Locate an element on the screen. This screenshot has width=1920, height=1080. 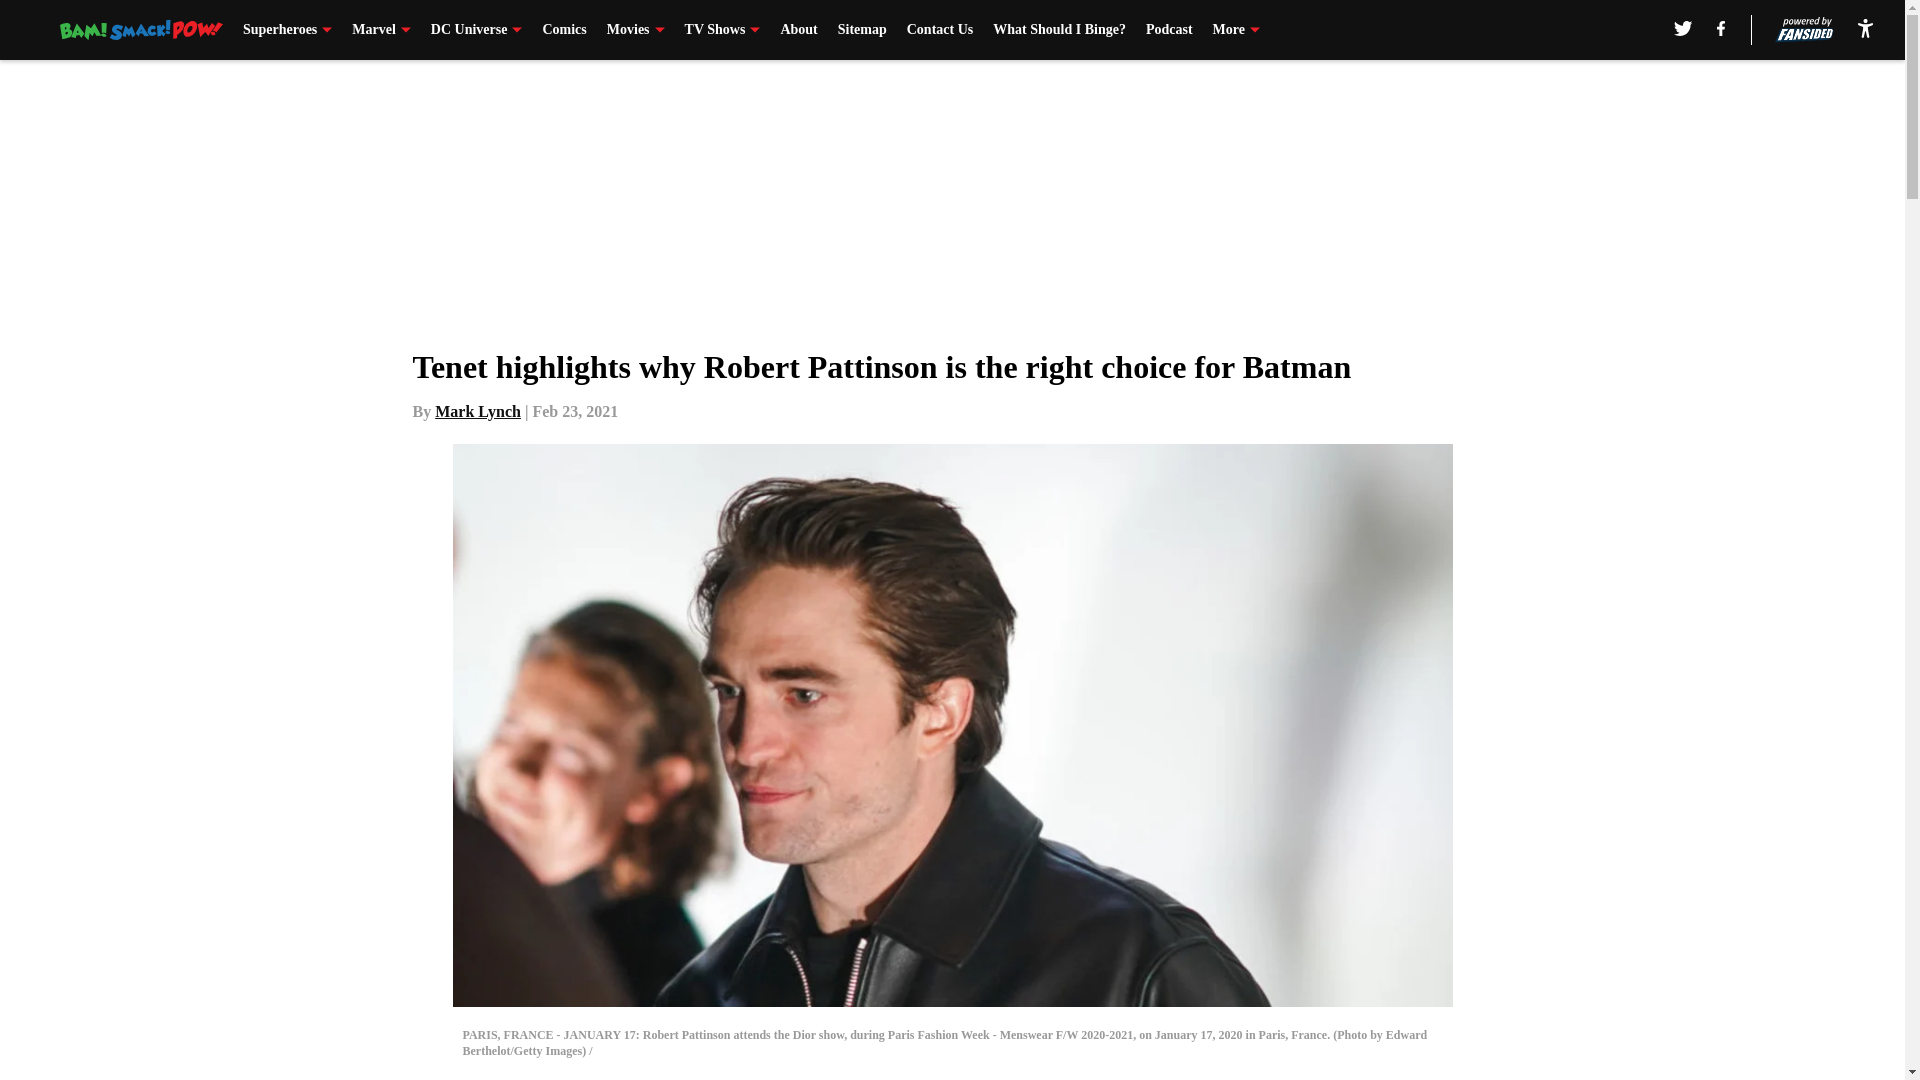
What Should I Binge? is located at coordinates (1058, 30).